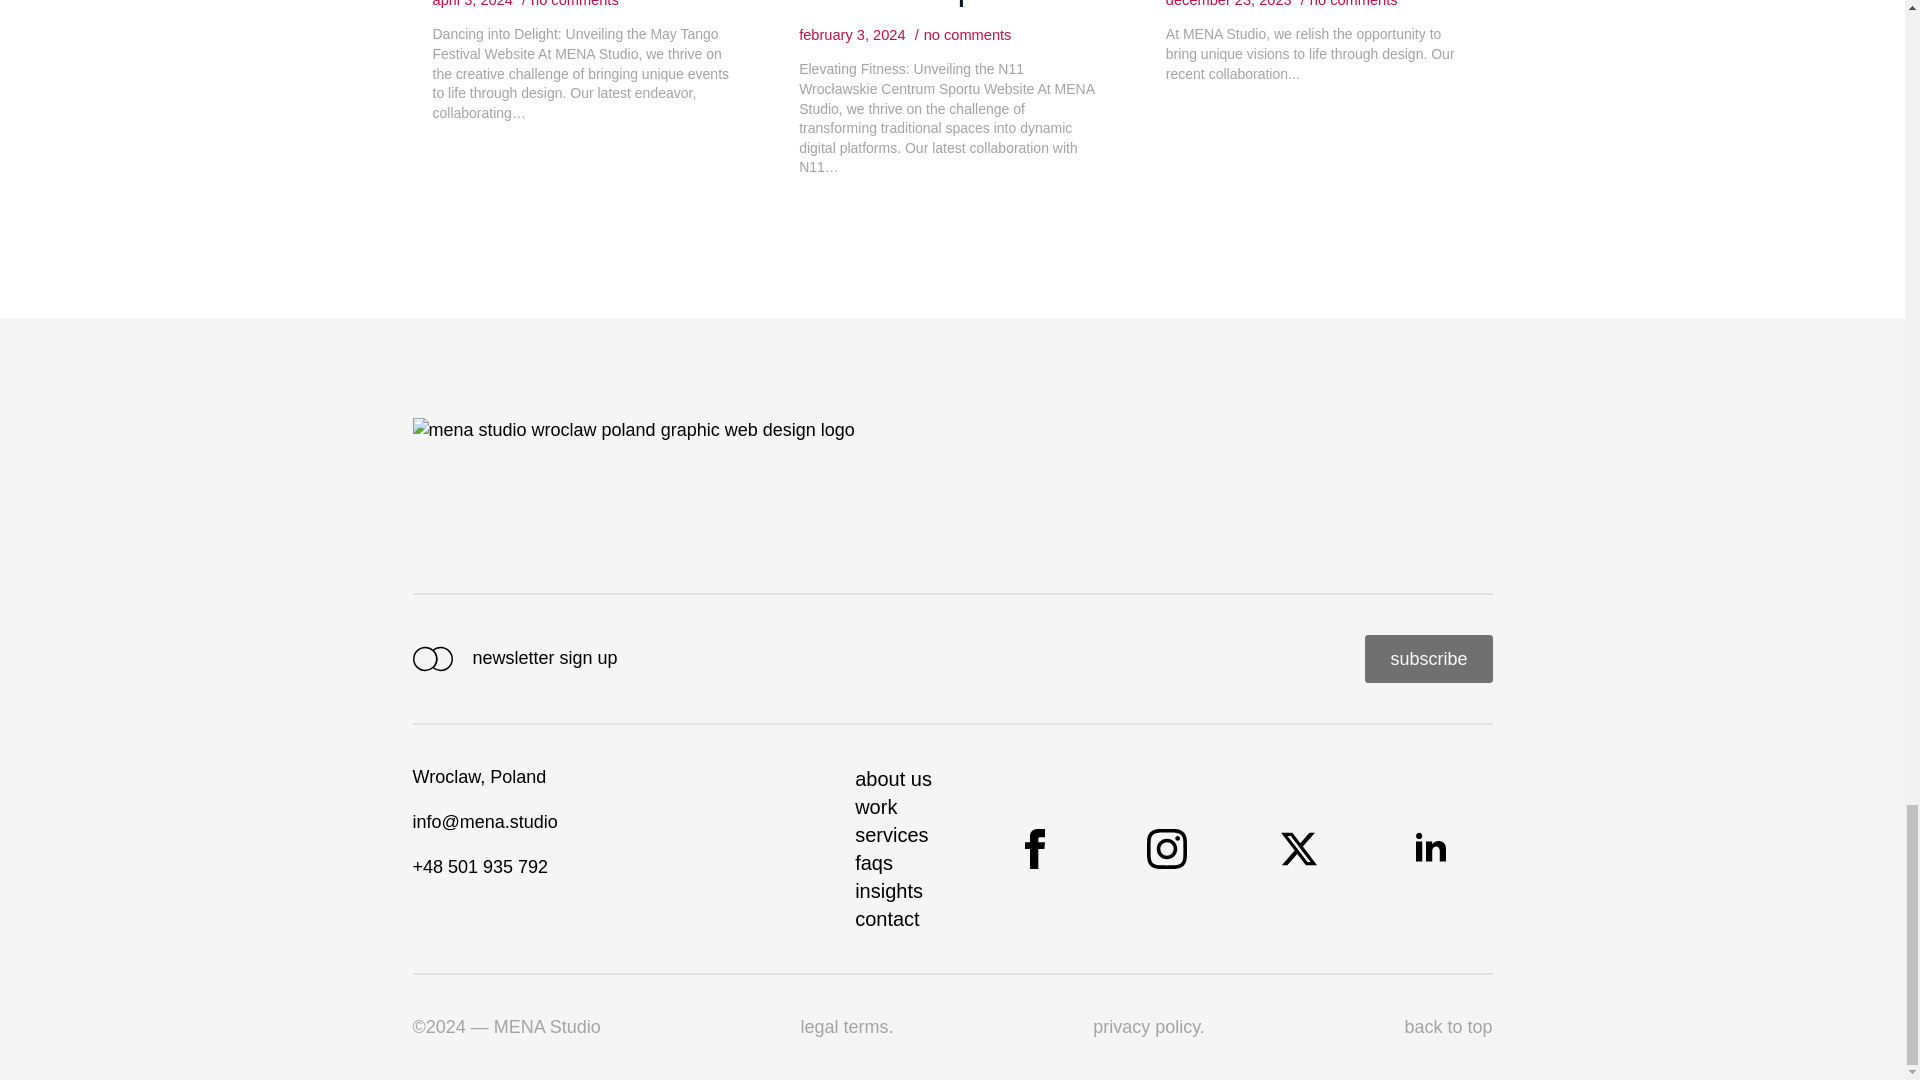 The height and width of the screenshot is (1080, 1920). What do you see at coordinates (886, 919) in the screenshot?
I see `contact` at bounding box center [886, 919].